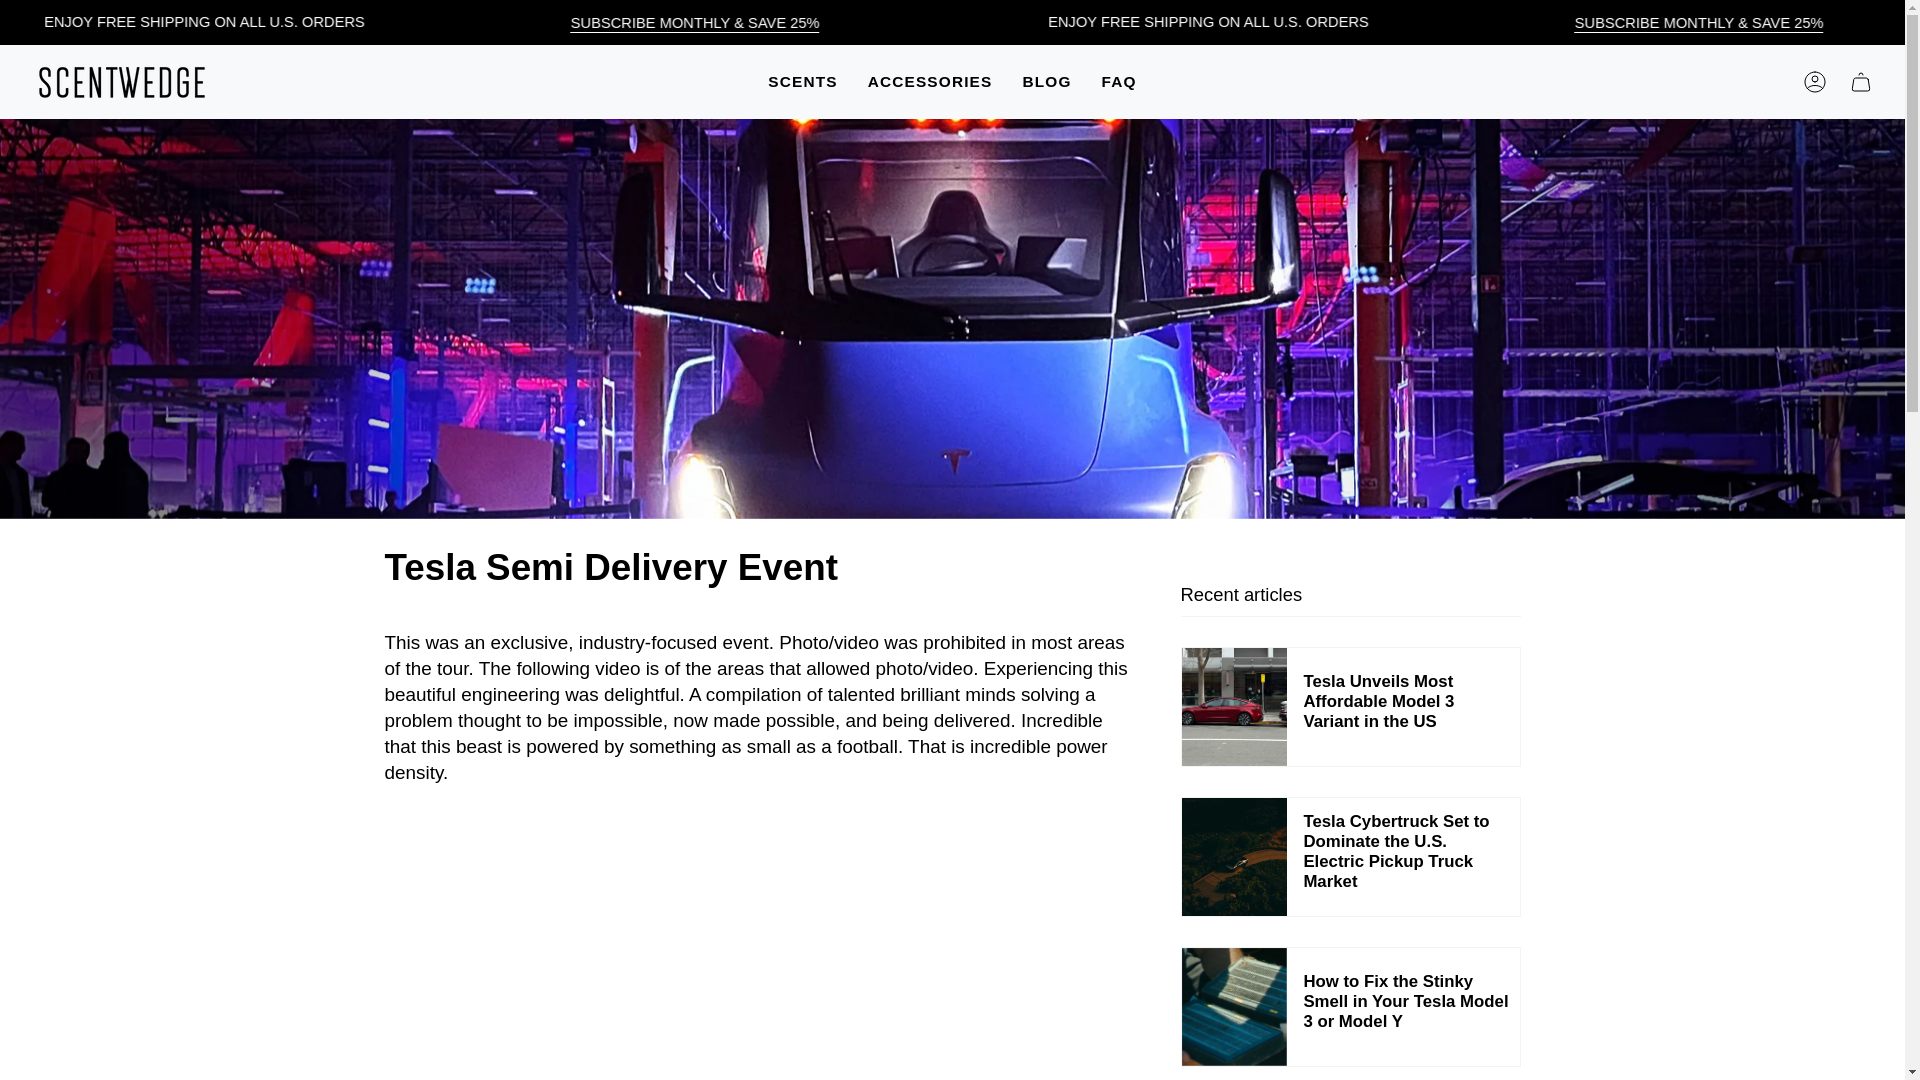 This screenshot has height=1080, width=1920. I want to click on CART, so click(1860, 82).